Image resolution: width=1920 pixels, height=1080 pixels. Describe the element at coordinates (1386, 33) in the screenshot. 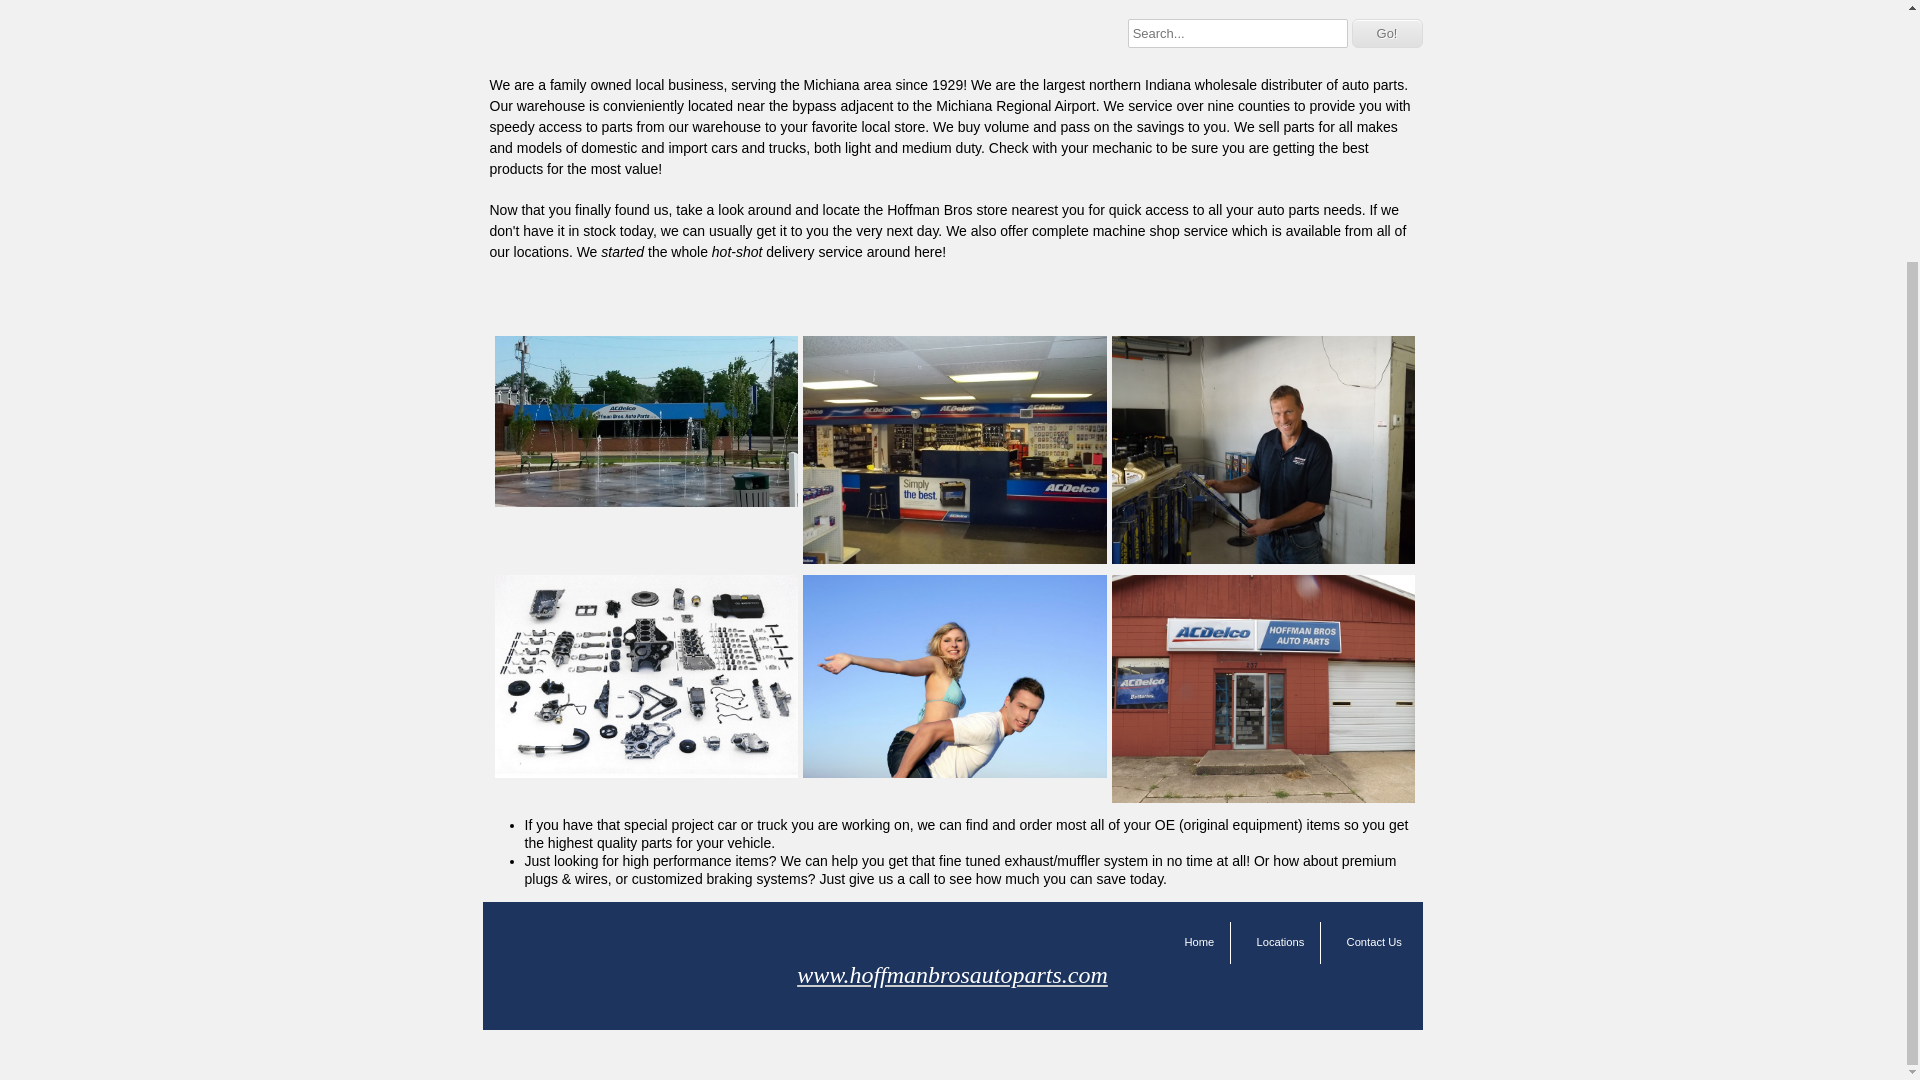

I see `Go!` at that location.